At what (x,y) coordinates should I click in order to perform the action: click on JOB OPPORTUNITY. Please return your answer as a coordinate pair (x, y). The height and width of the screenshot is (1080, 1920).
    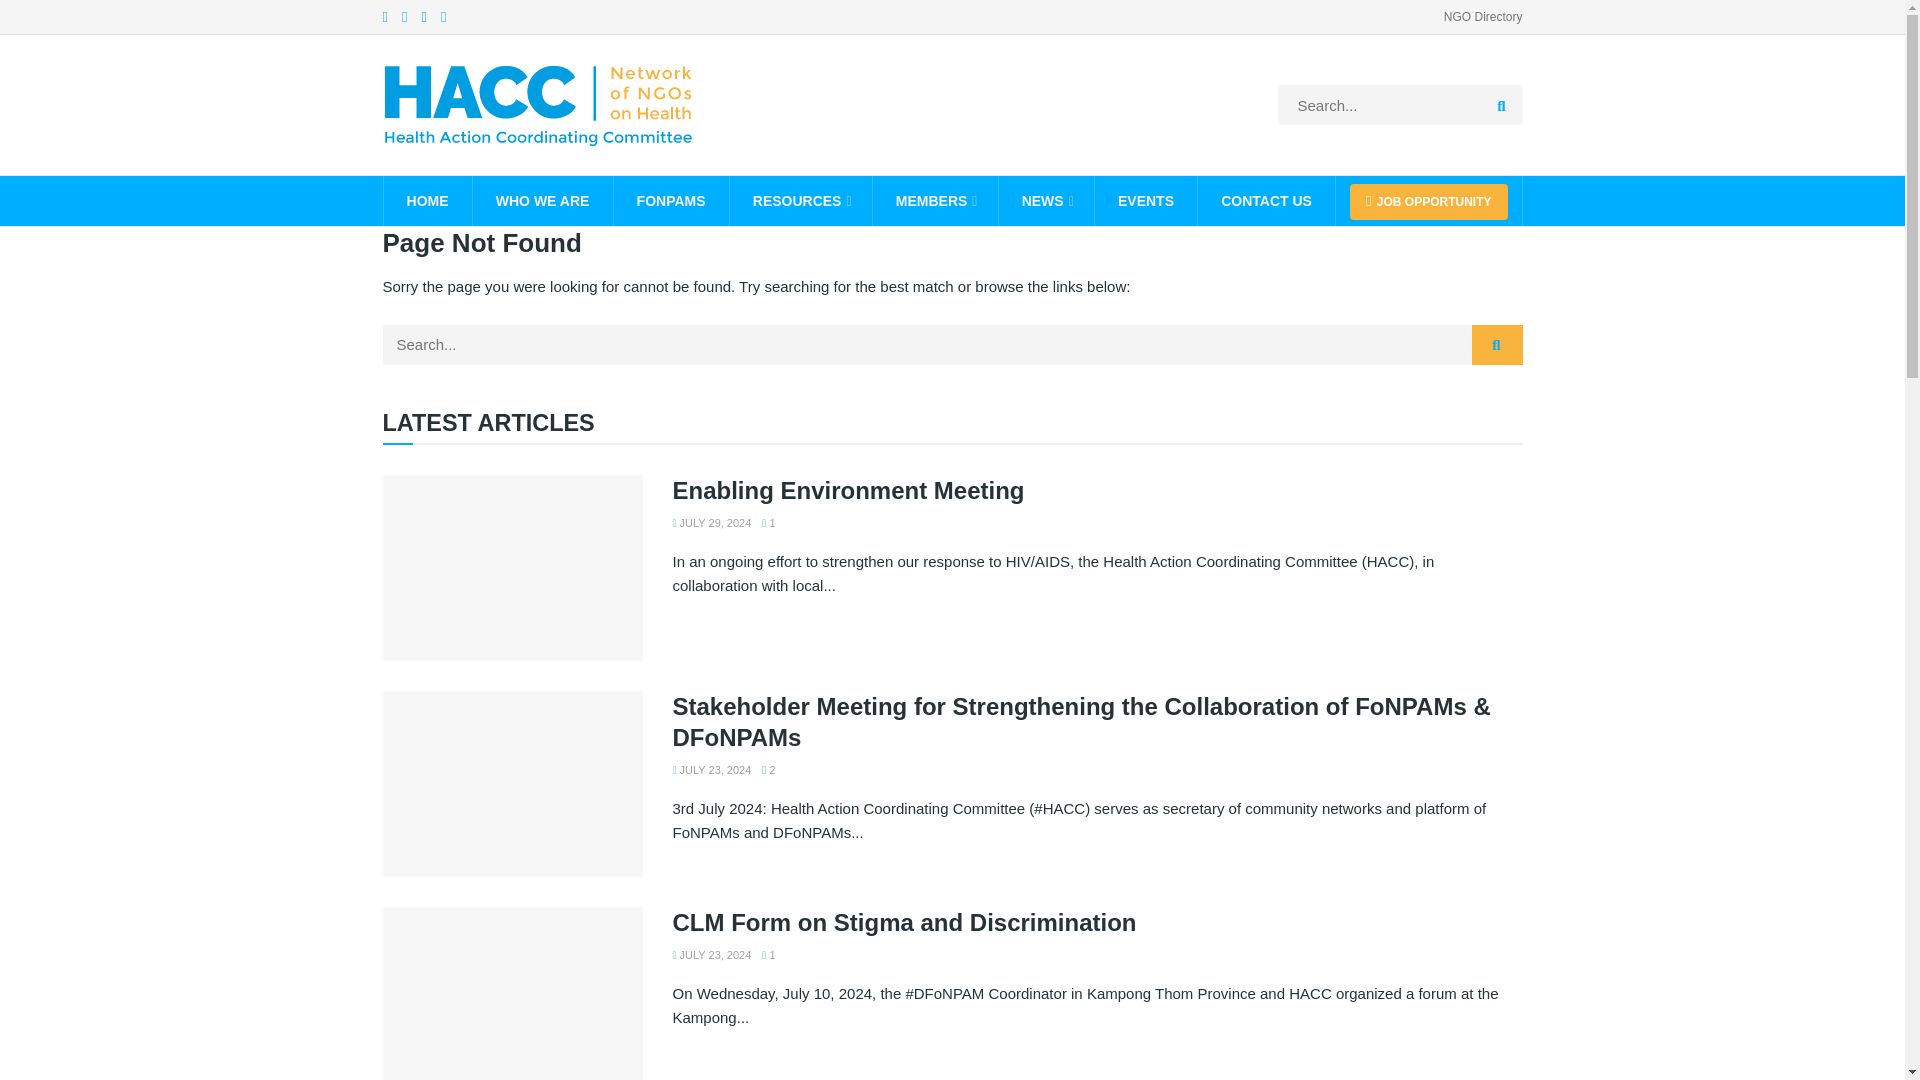
    Looking at the image, I should click on (1428, 202).